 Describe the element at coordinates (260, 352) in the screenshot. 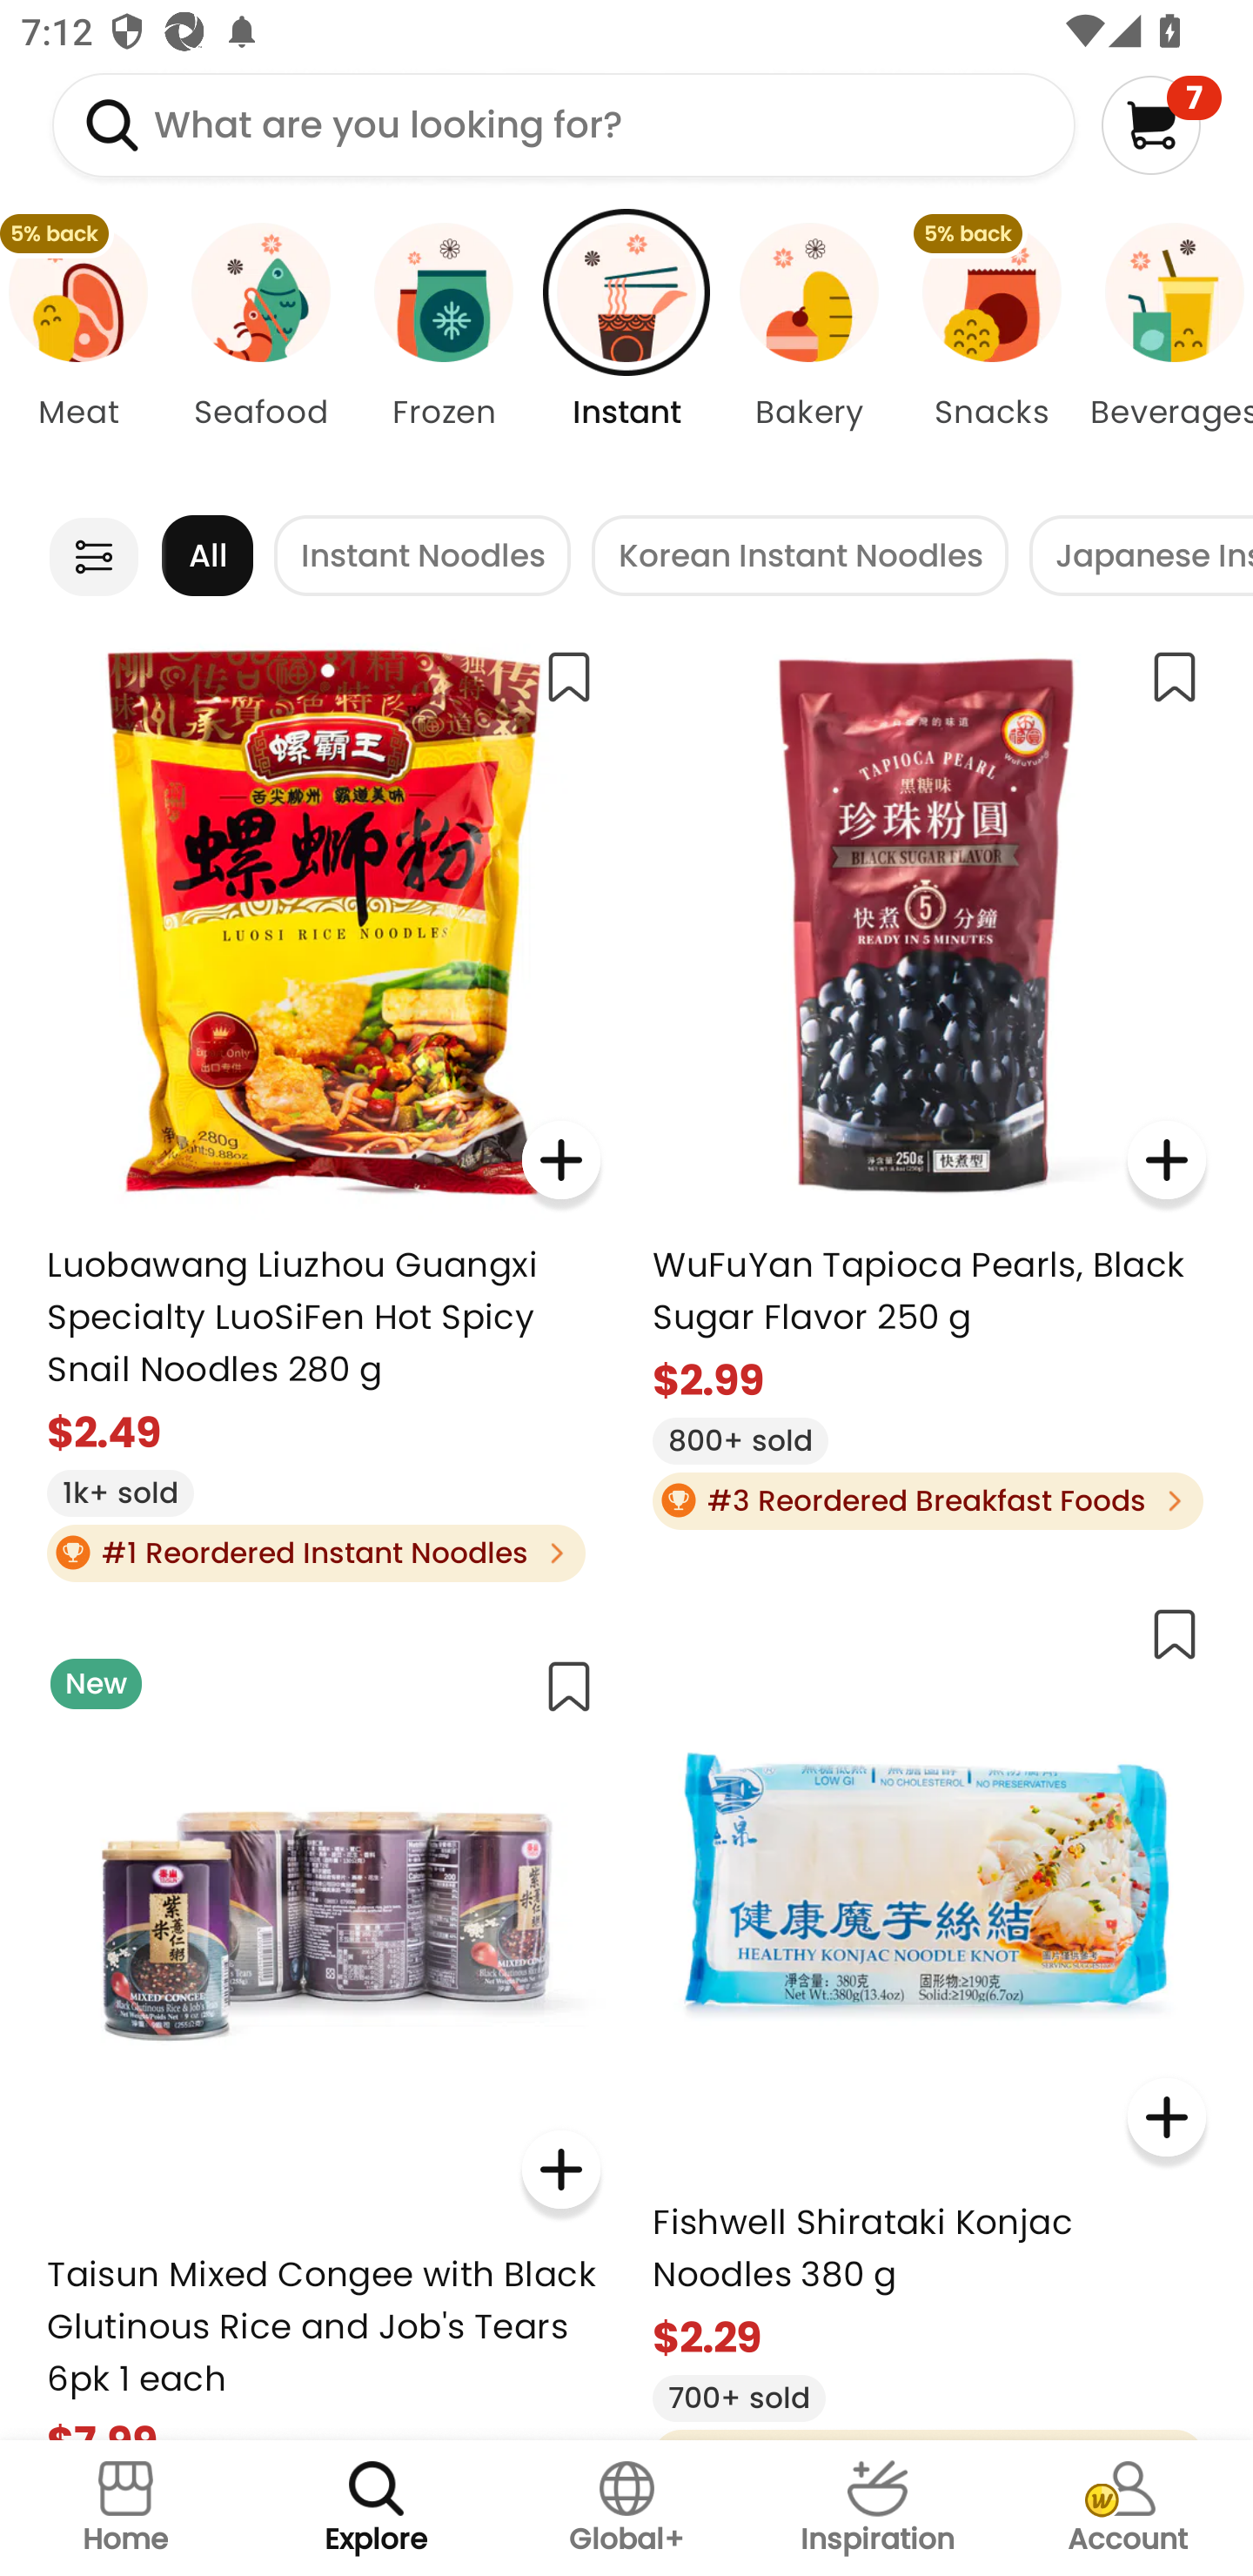

I see `Seafood` at that location.